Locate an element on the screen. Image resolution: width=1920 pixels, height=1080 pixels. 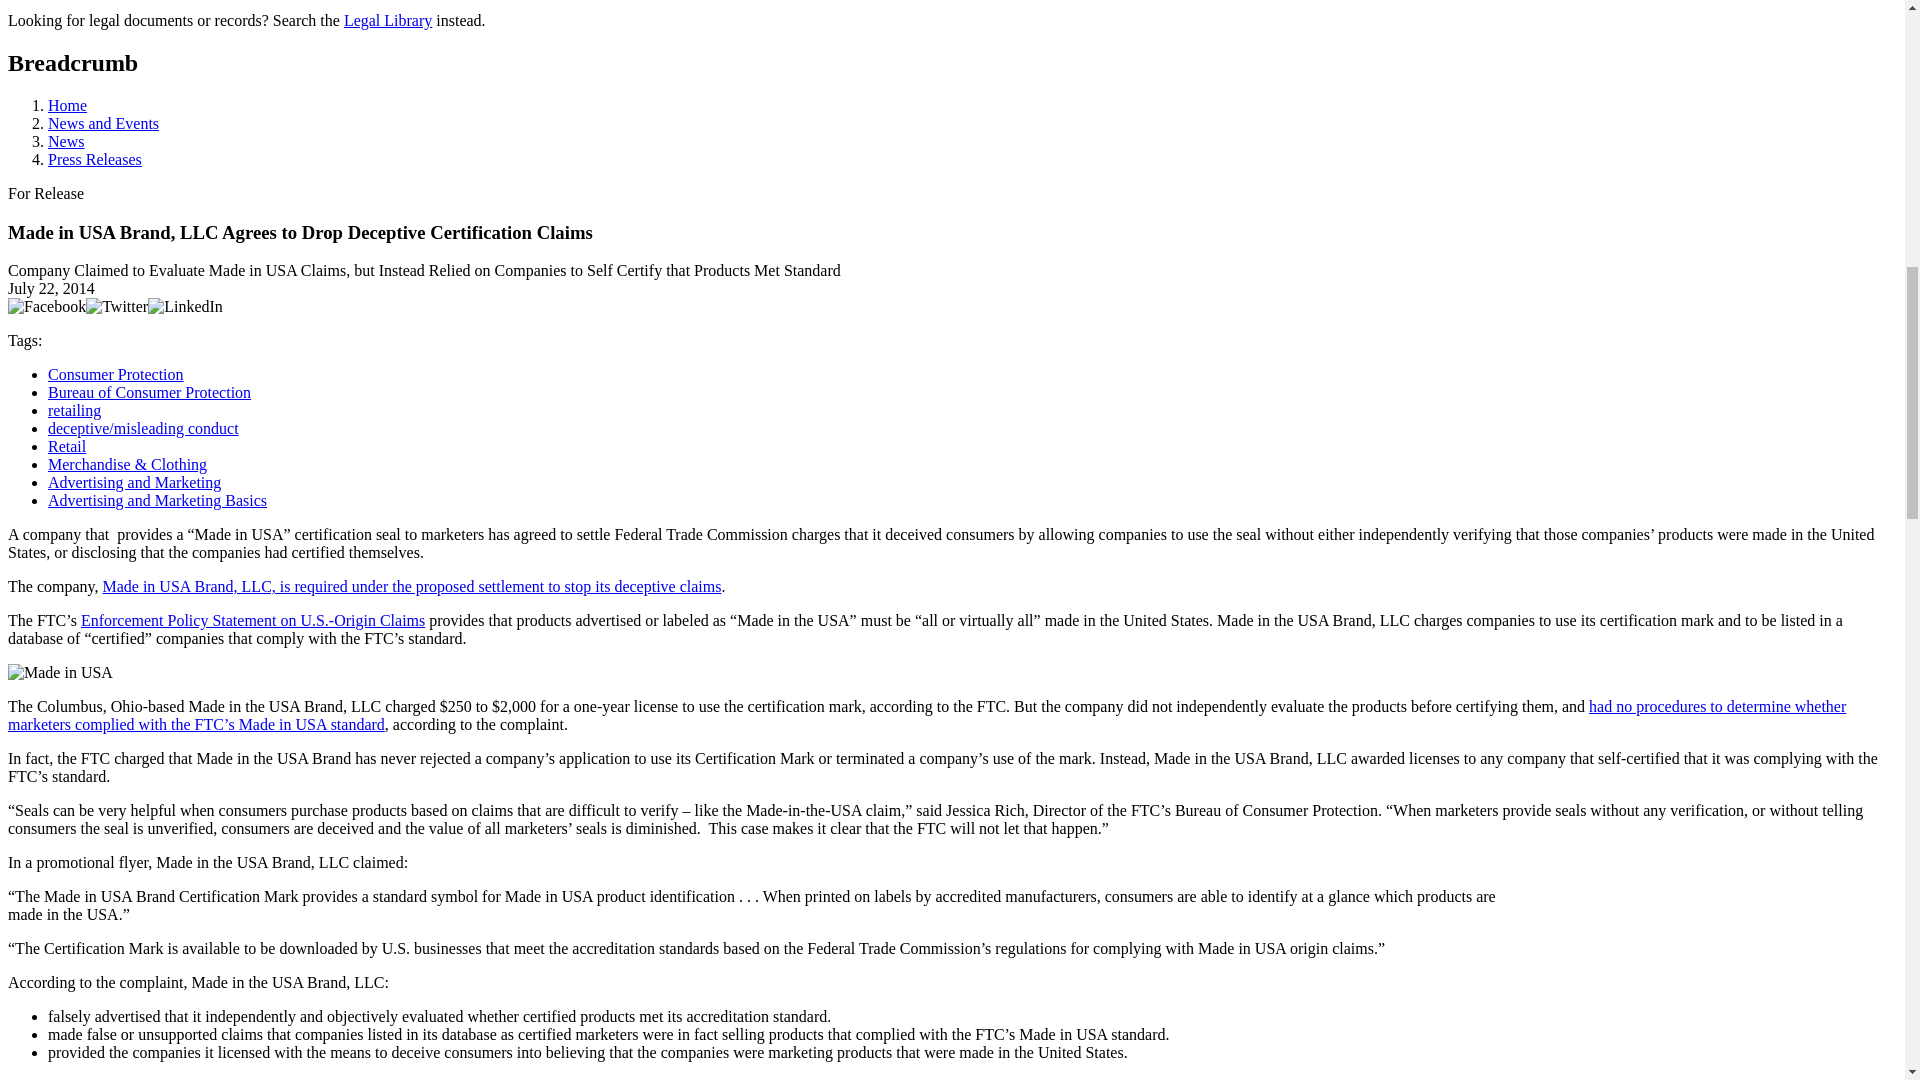
News is located at coordinates (66, 141).